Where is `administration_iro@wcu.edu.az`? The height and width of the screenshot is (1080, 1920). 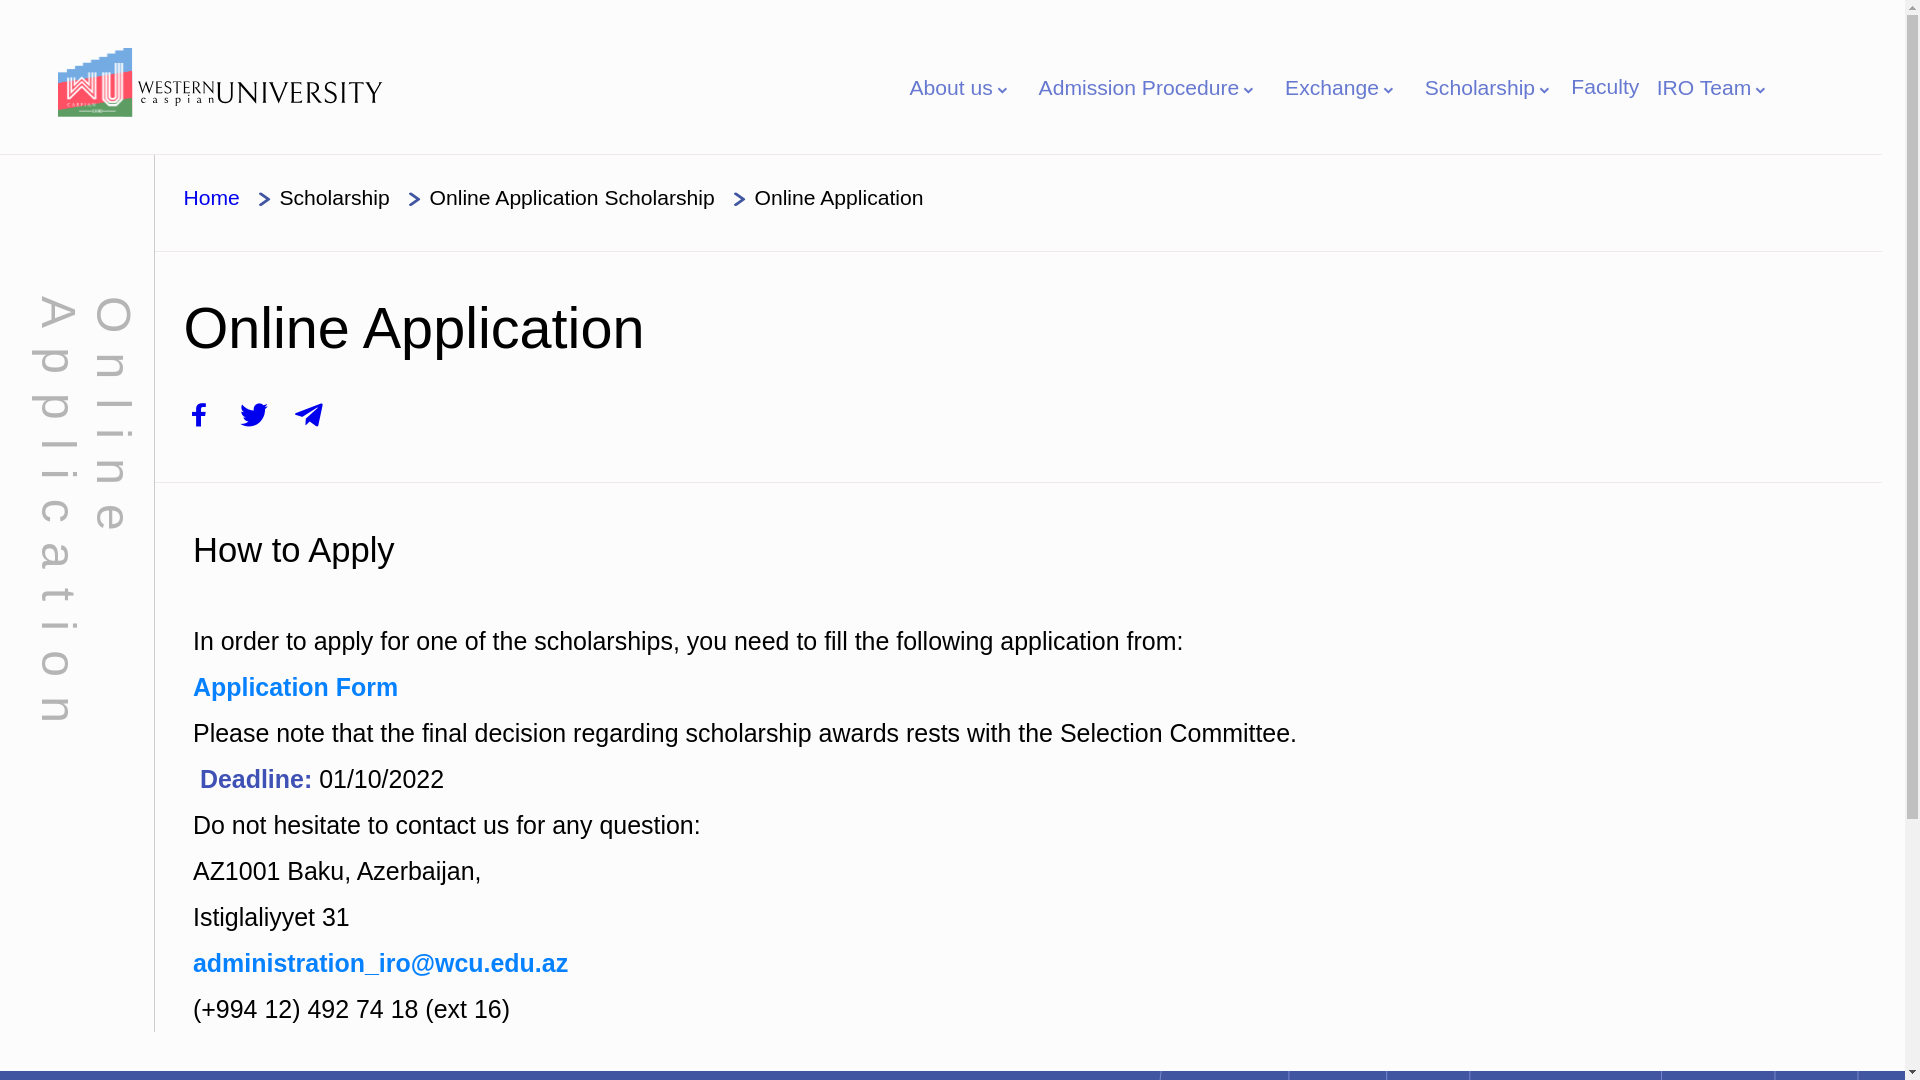
administration_iro@wcu.edu.az is located at coordinates (380, 963).